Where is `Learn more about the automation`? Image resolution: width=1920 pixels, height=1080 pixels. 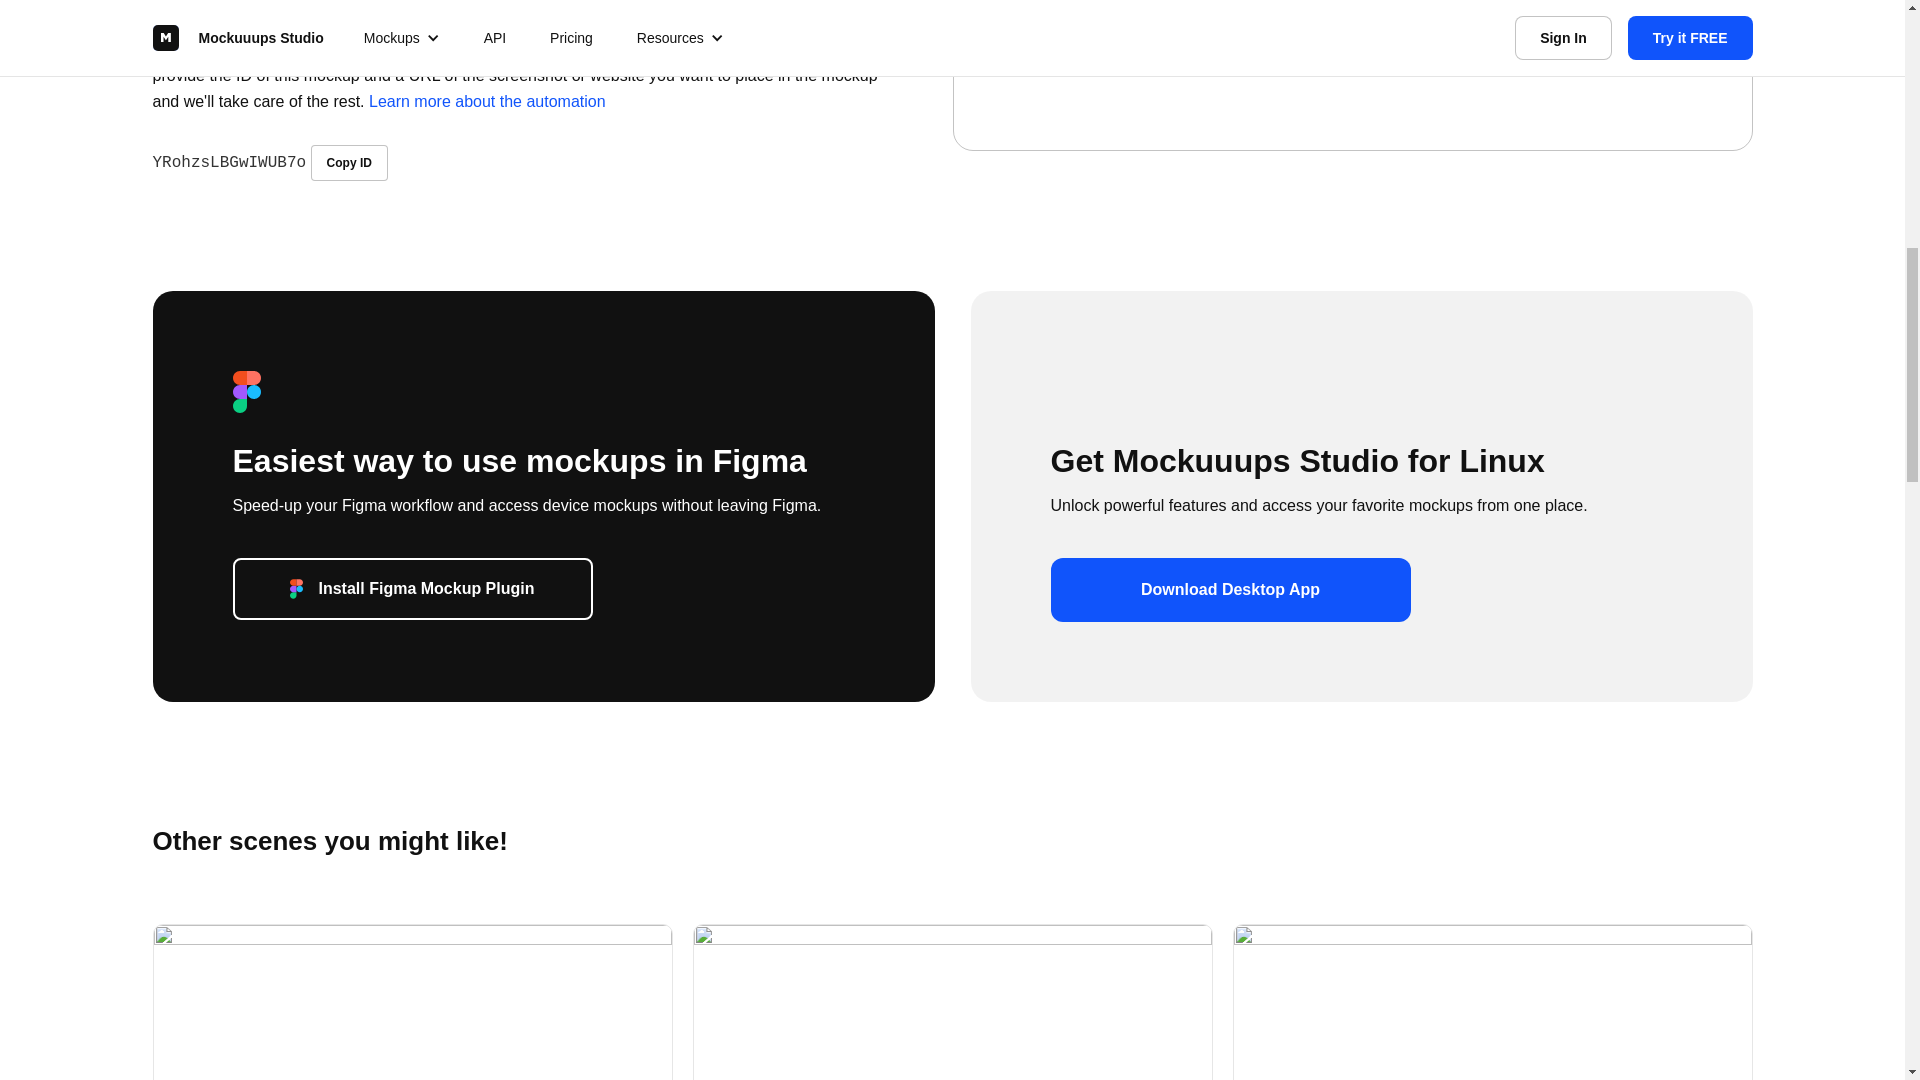 Learn more about the automation is located at coordinates (487, 101).